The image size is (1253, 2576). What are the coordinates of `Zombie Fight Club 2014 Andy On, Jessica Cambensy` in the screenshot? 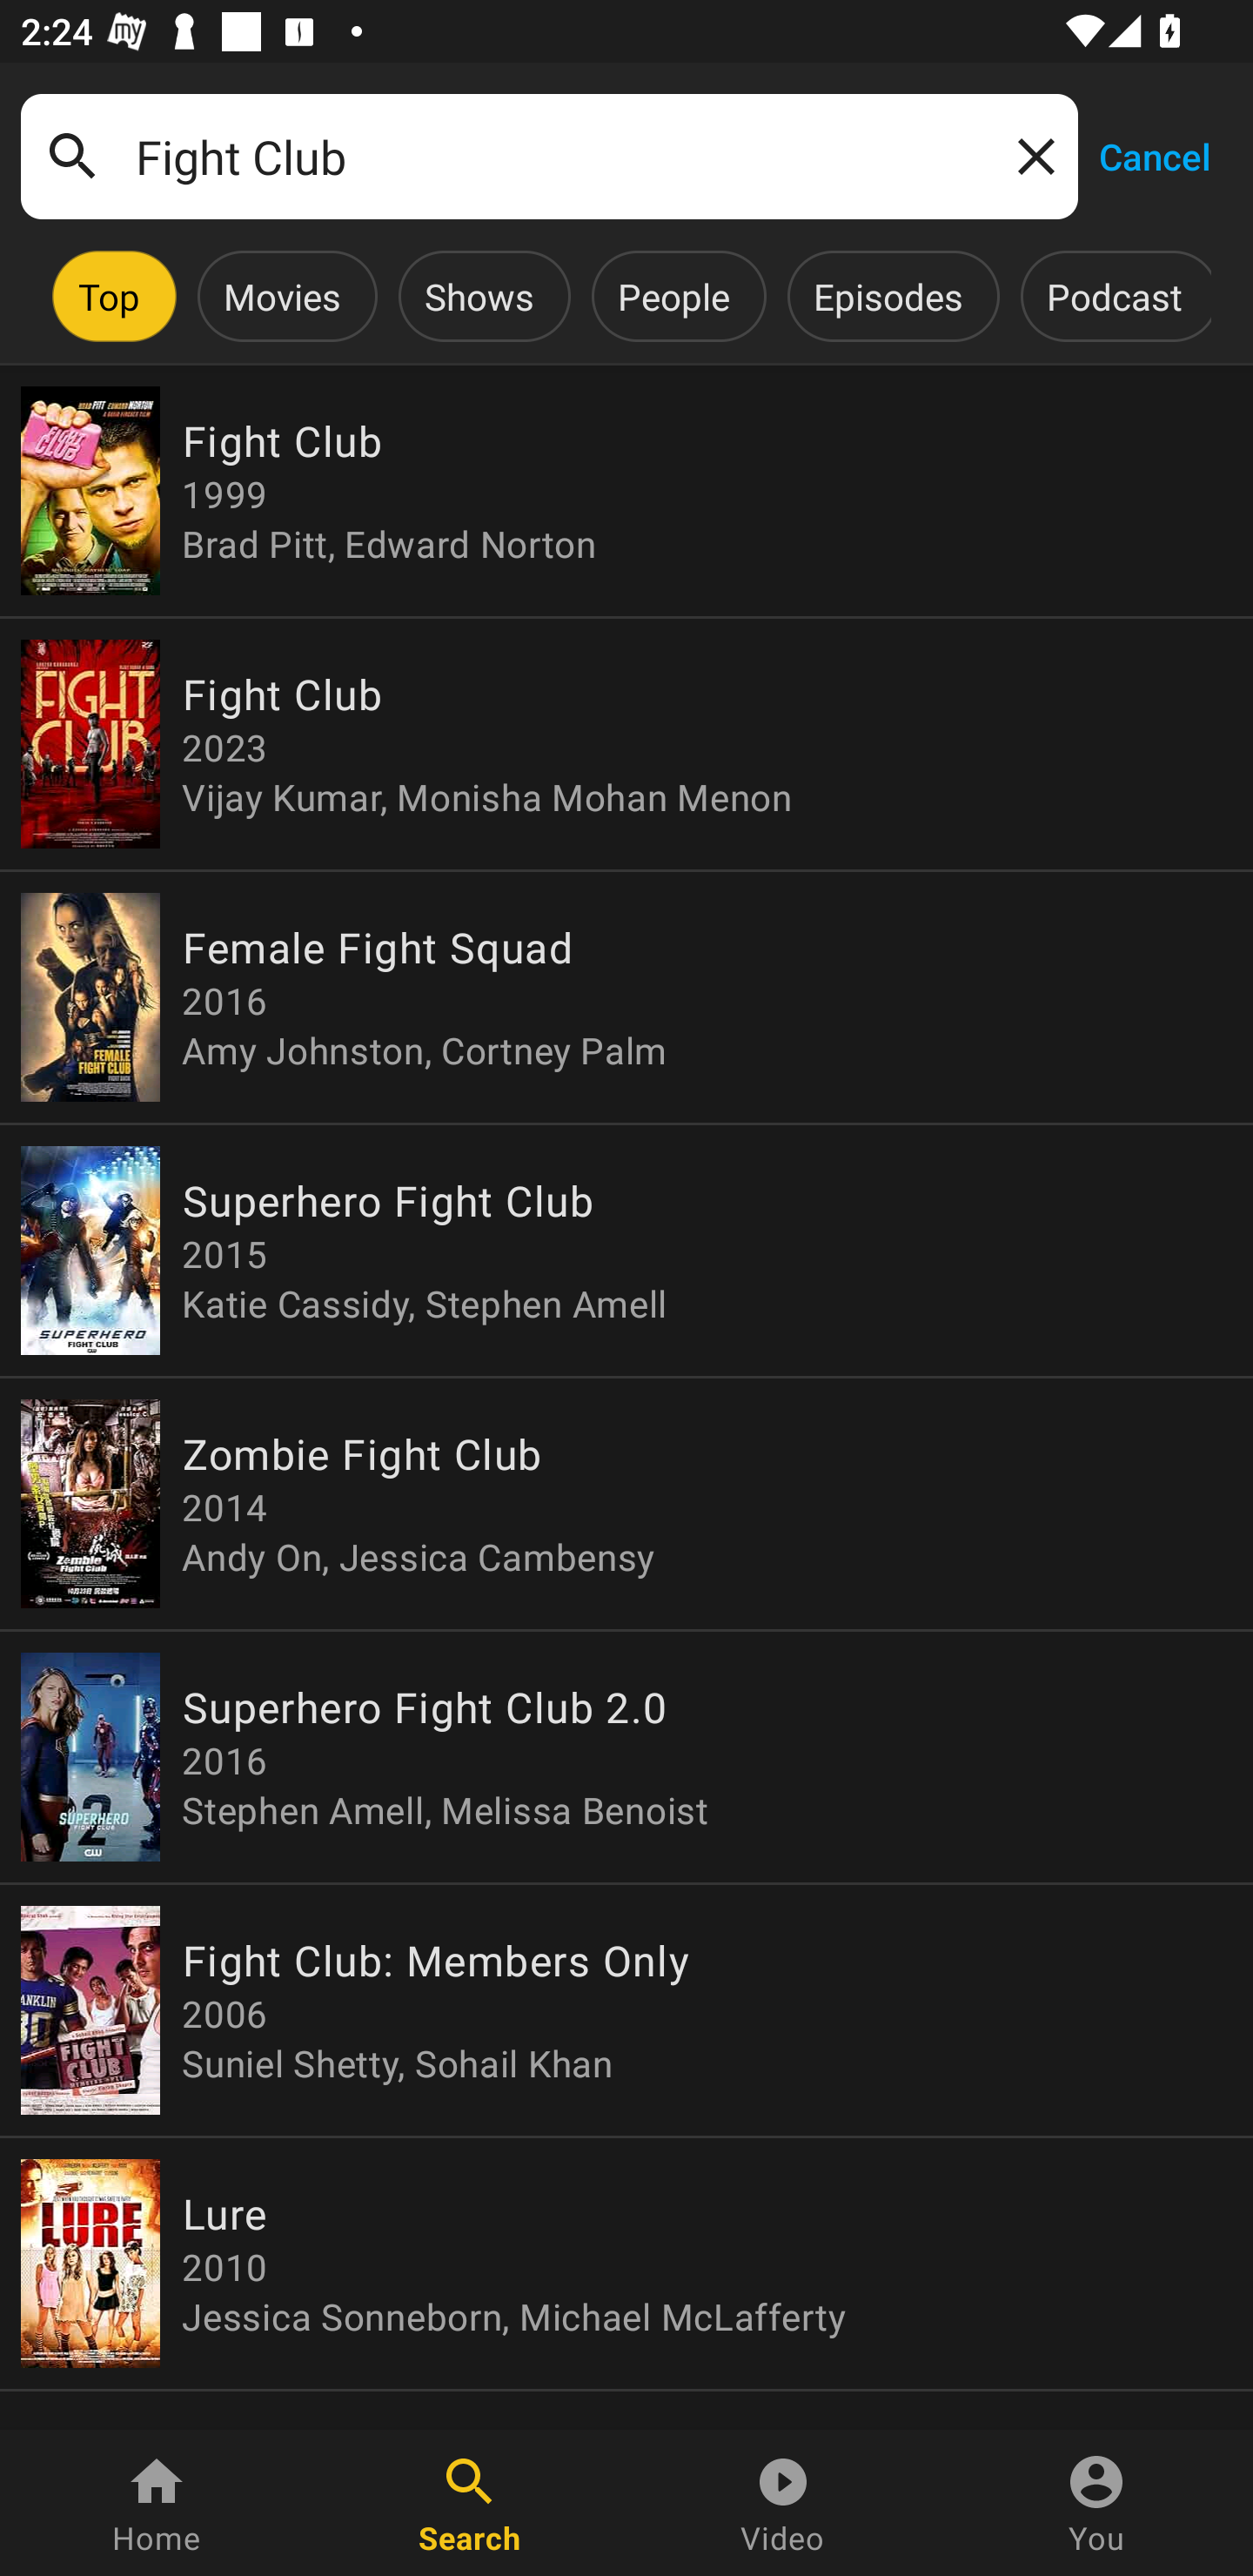 It's located at (626, 1502).